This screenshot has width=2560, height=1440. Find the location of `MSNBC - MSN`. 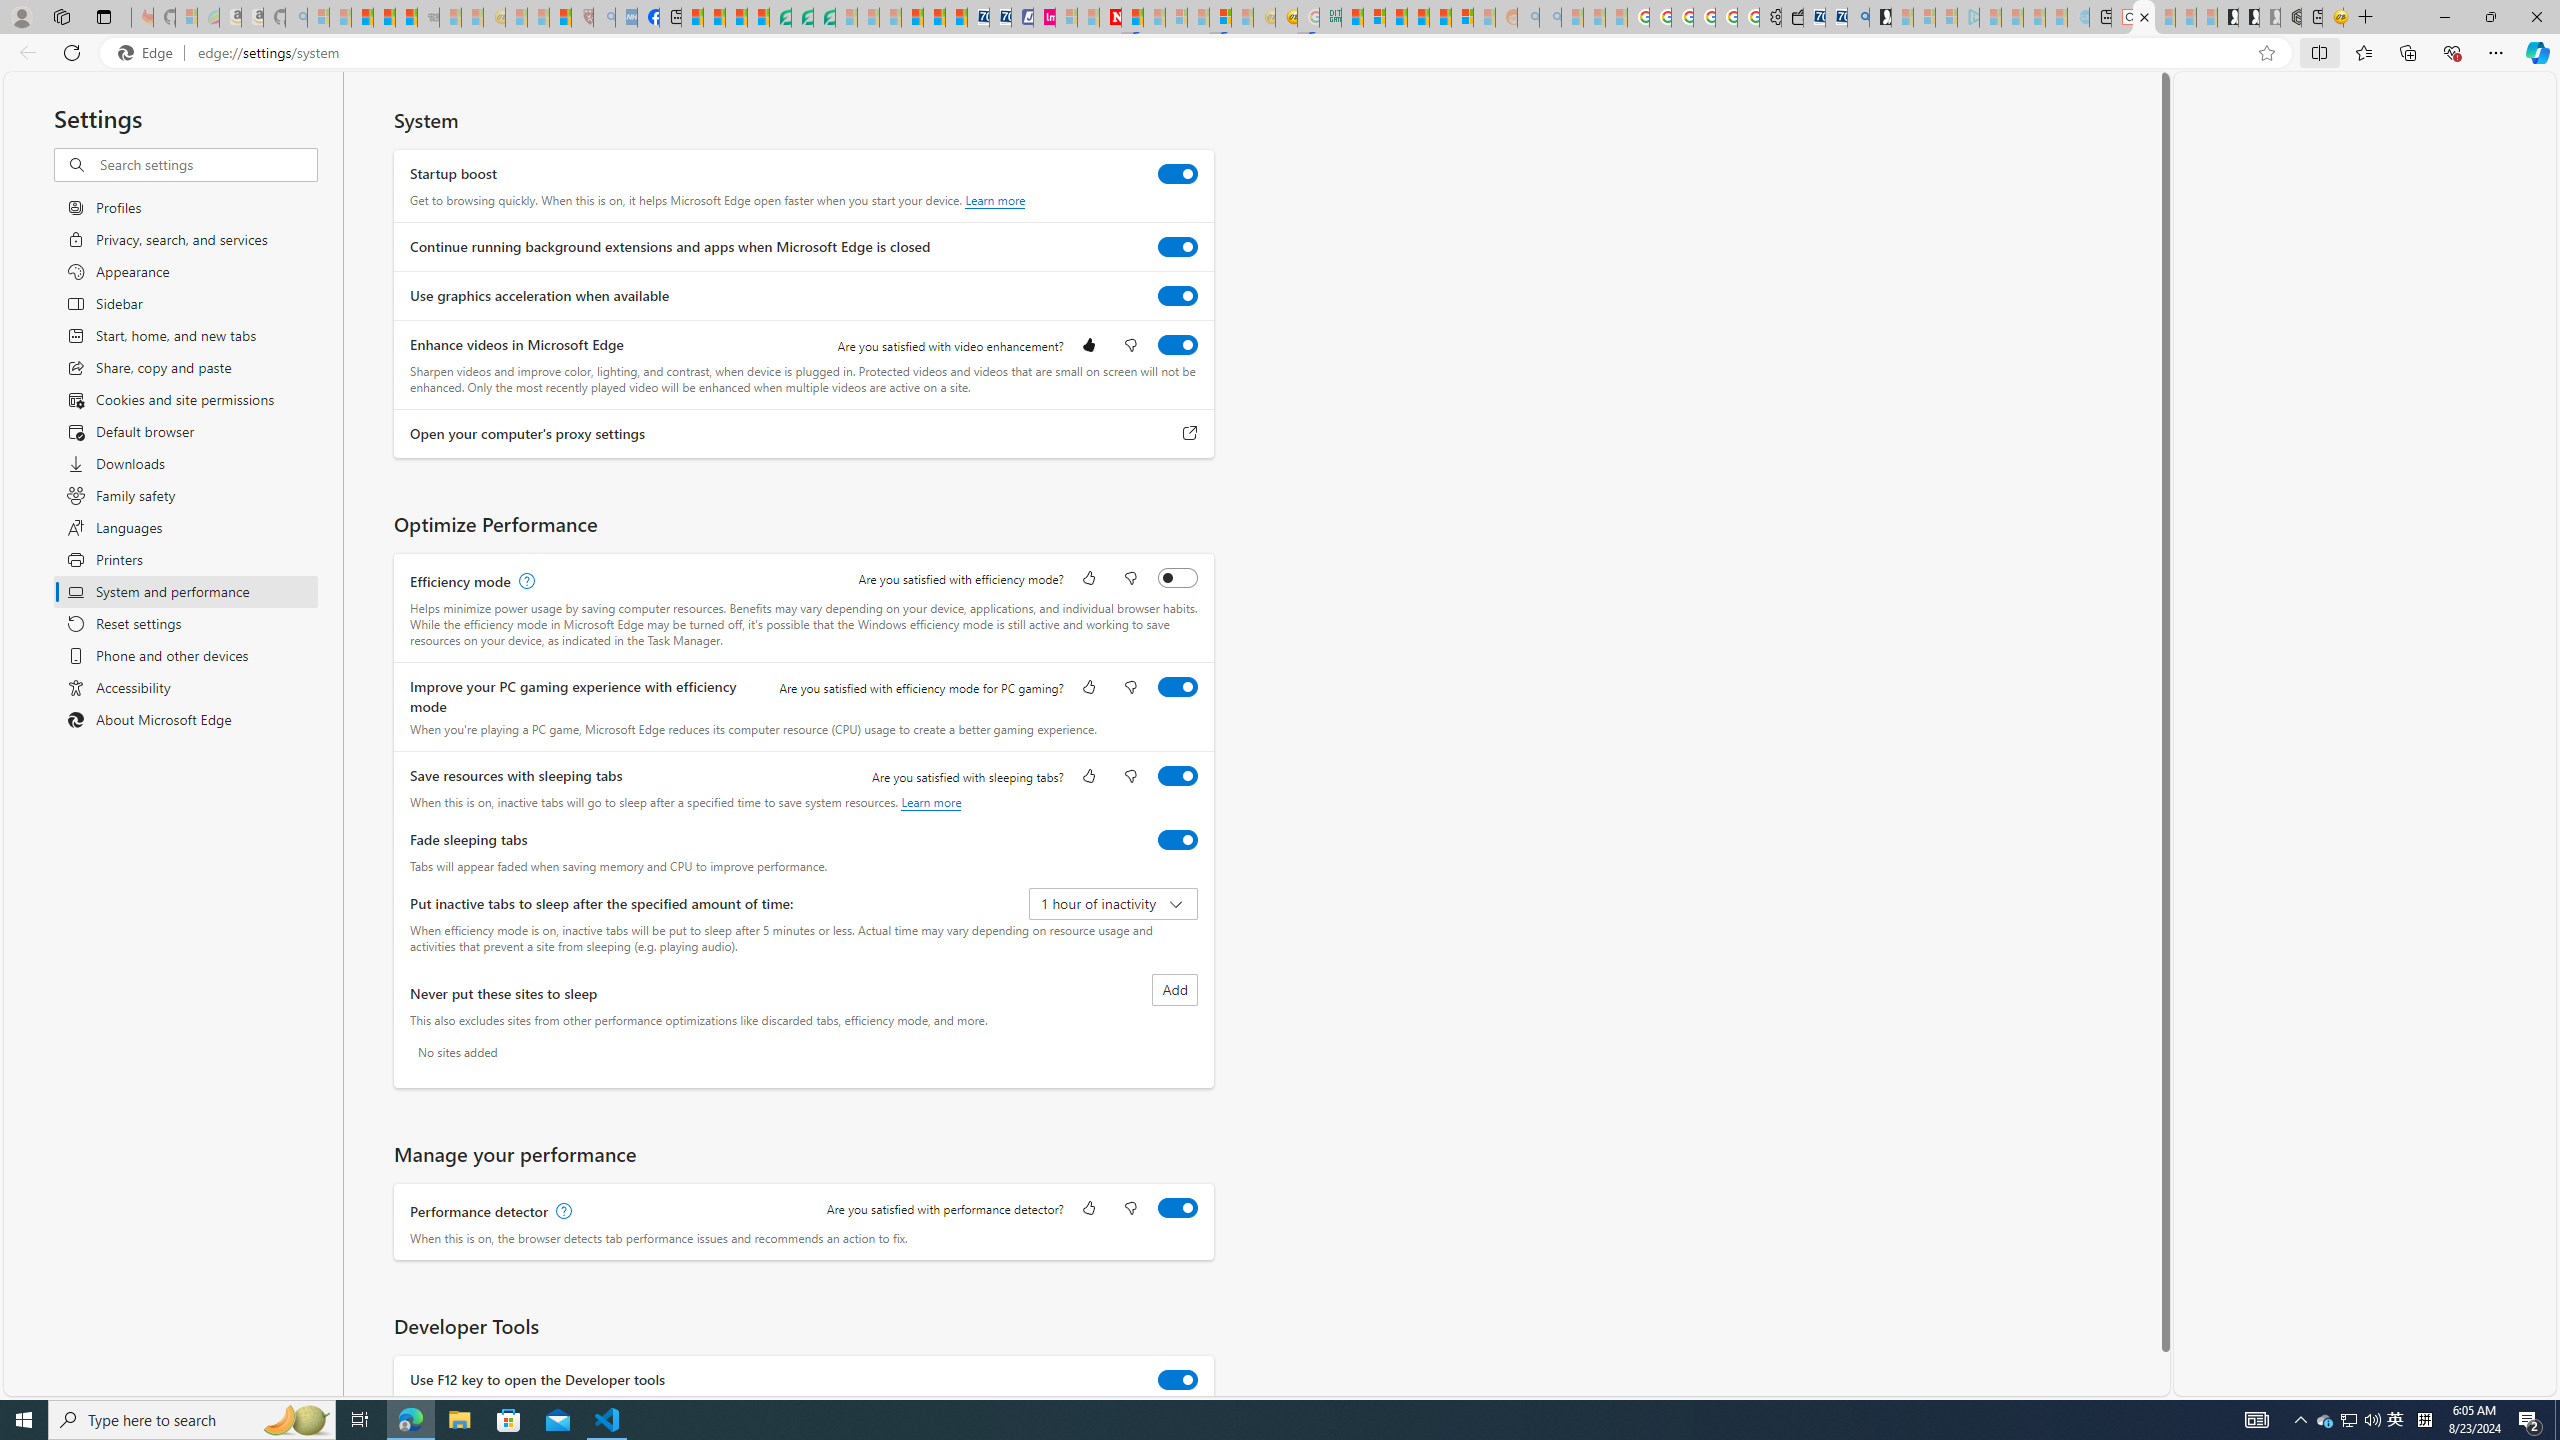

MSNBC - MSN is located at coordinates (1352, 17).